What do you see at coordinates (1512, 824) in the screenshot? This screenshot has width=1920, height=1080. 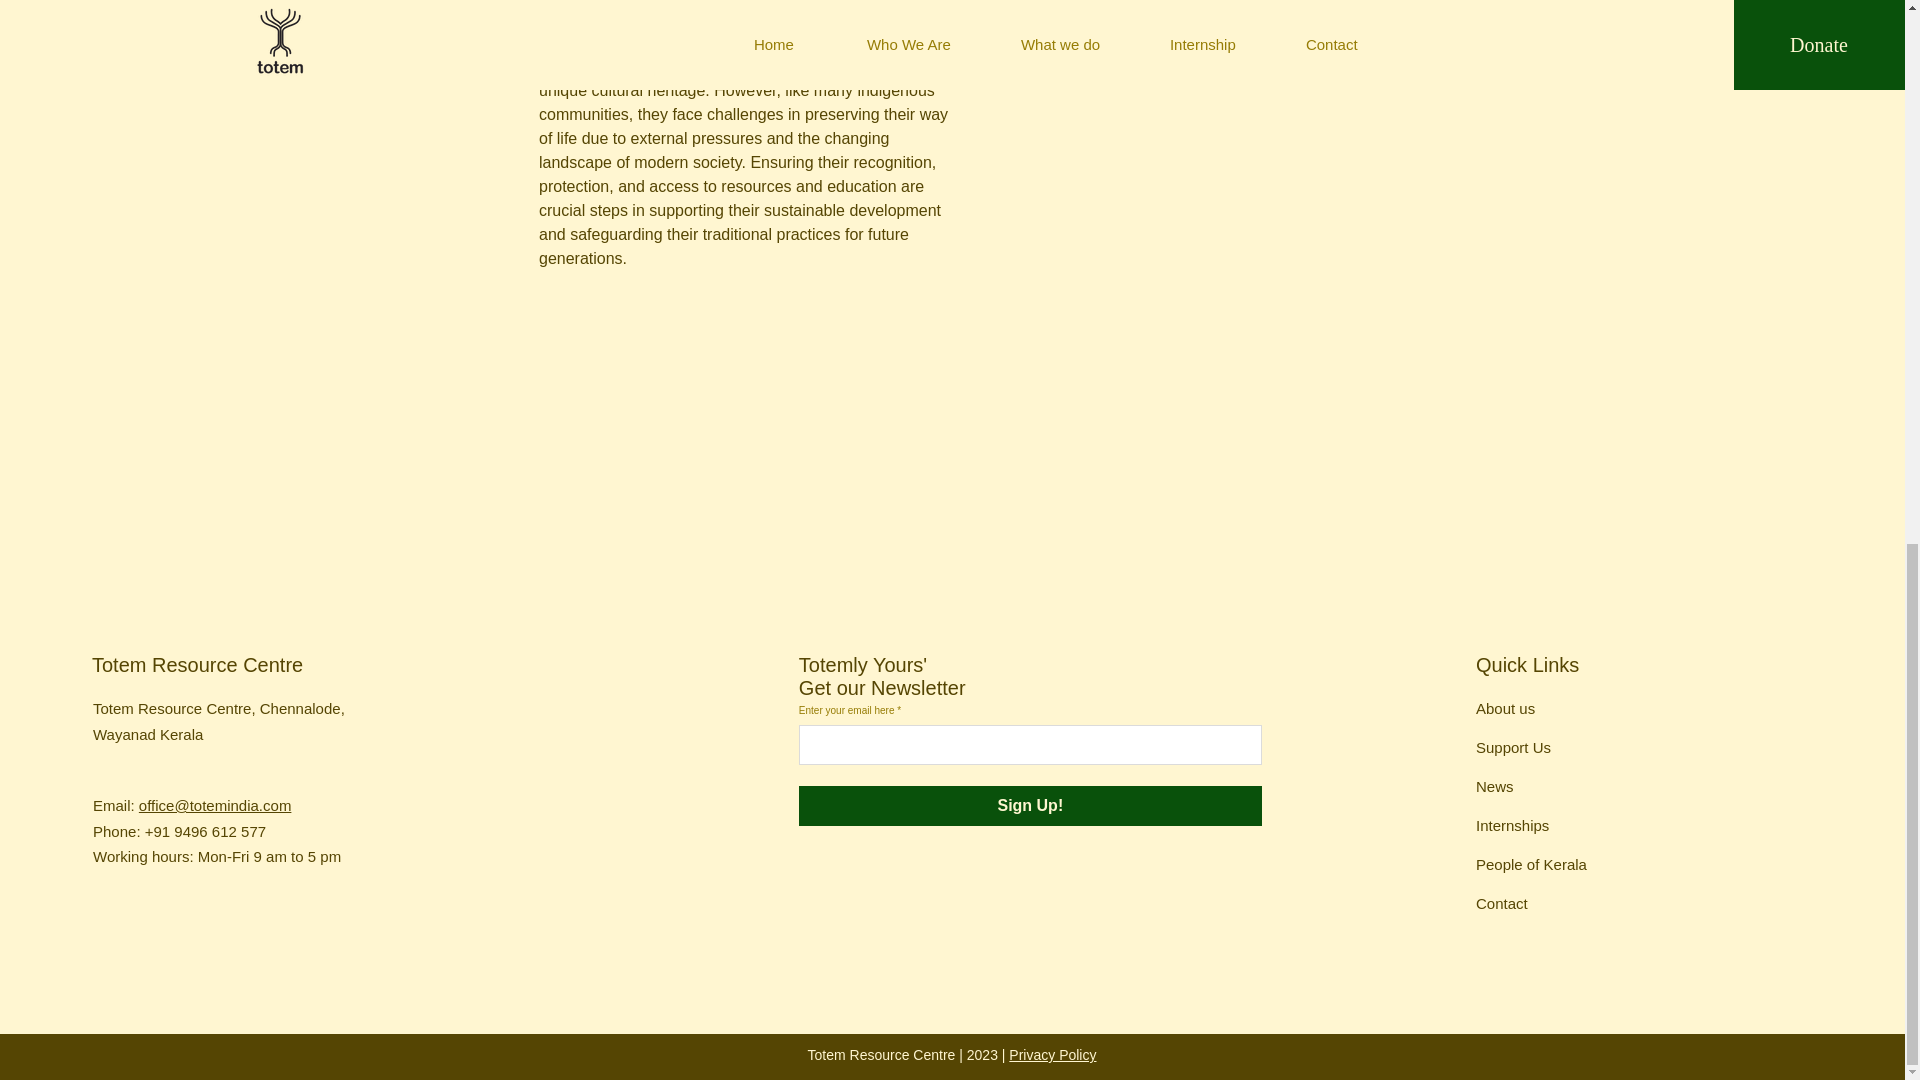 I see `Internships` at bounding box center [1512, 824].